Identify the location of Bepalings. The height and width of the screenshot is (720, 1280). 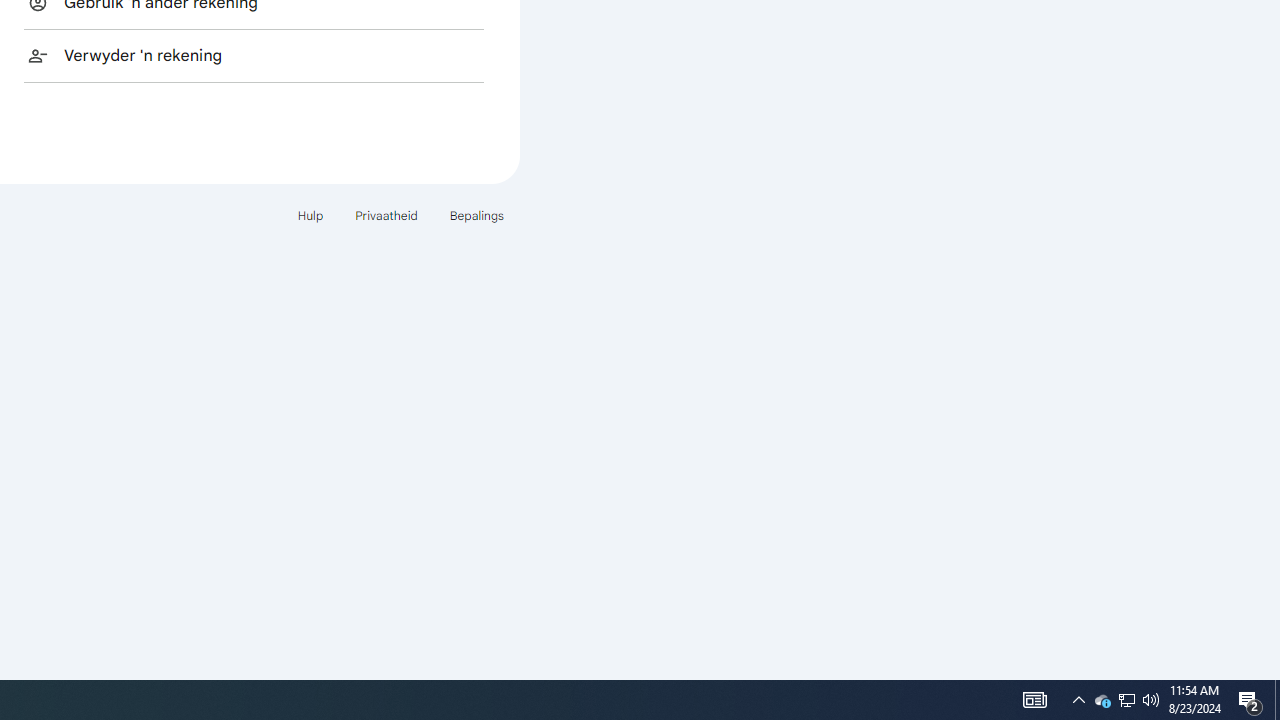
(476, 214).